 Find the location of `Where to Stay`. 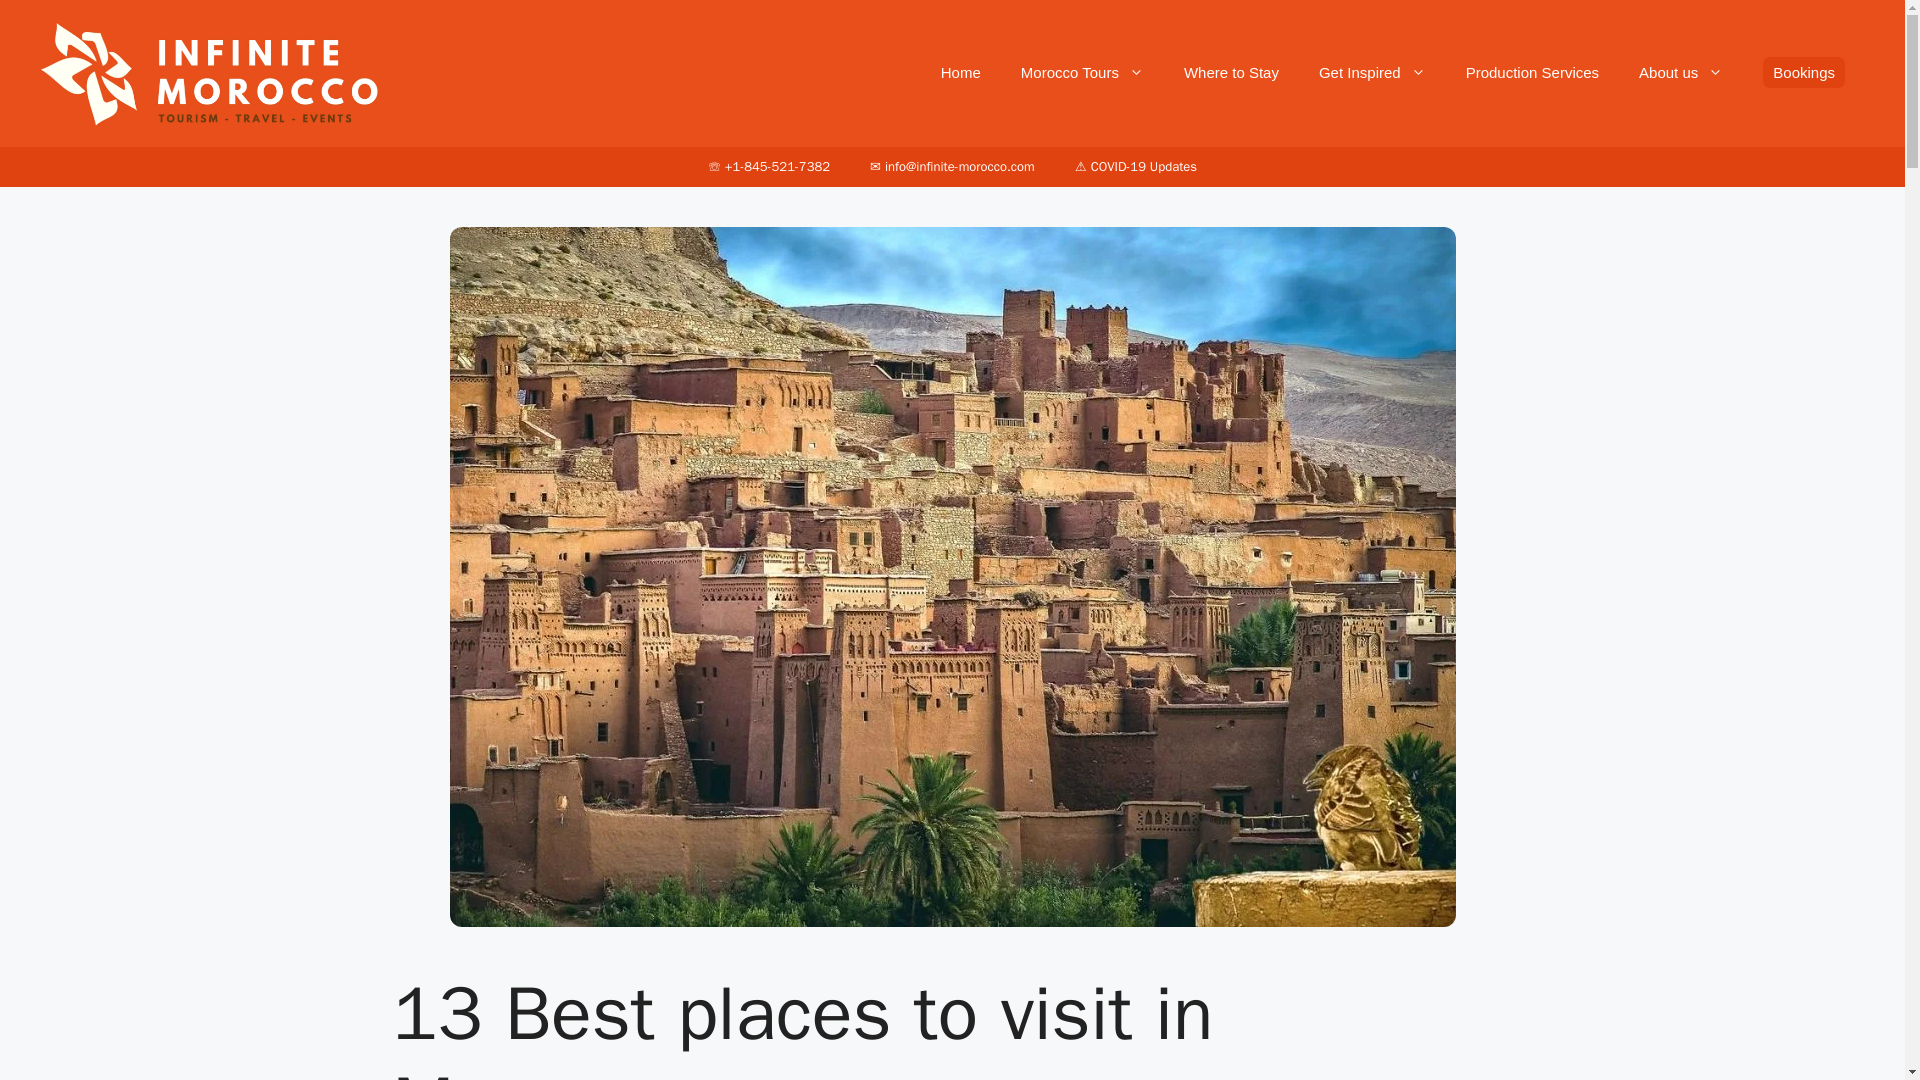

Where to Stay is located at coordinates (1231, 72).